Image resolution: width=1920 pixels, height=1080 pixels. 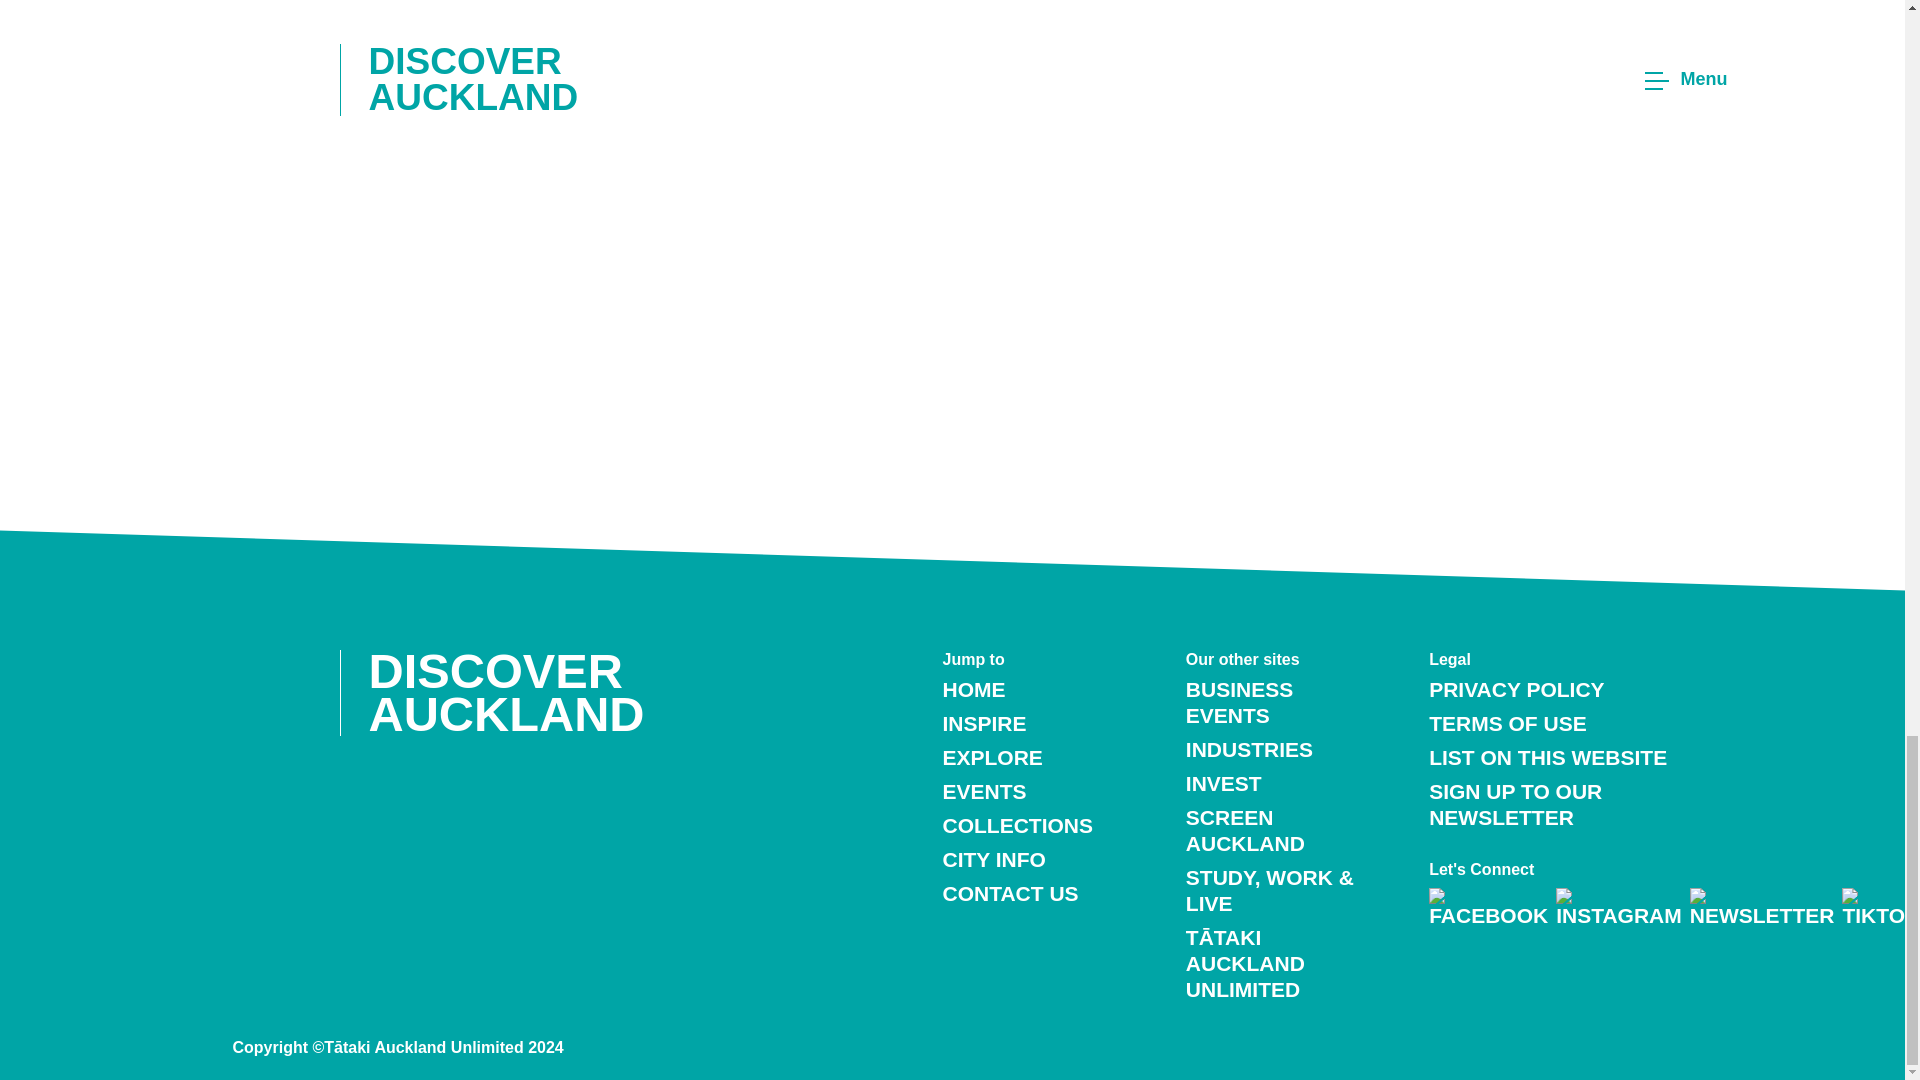 What do you see at coordinates (973, 689) in the screenshot?
I see `HOME` at bounding box center [973, 689].